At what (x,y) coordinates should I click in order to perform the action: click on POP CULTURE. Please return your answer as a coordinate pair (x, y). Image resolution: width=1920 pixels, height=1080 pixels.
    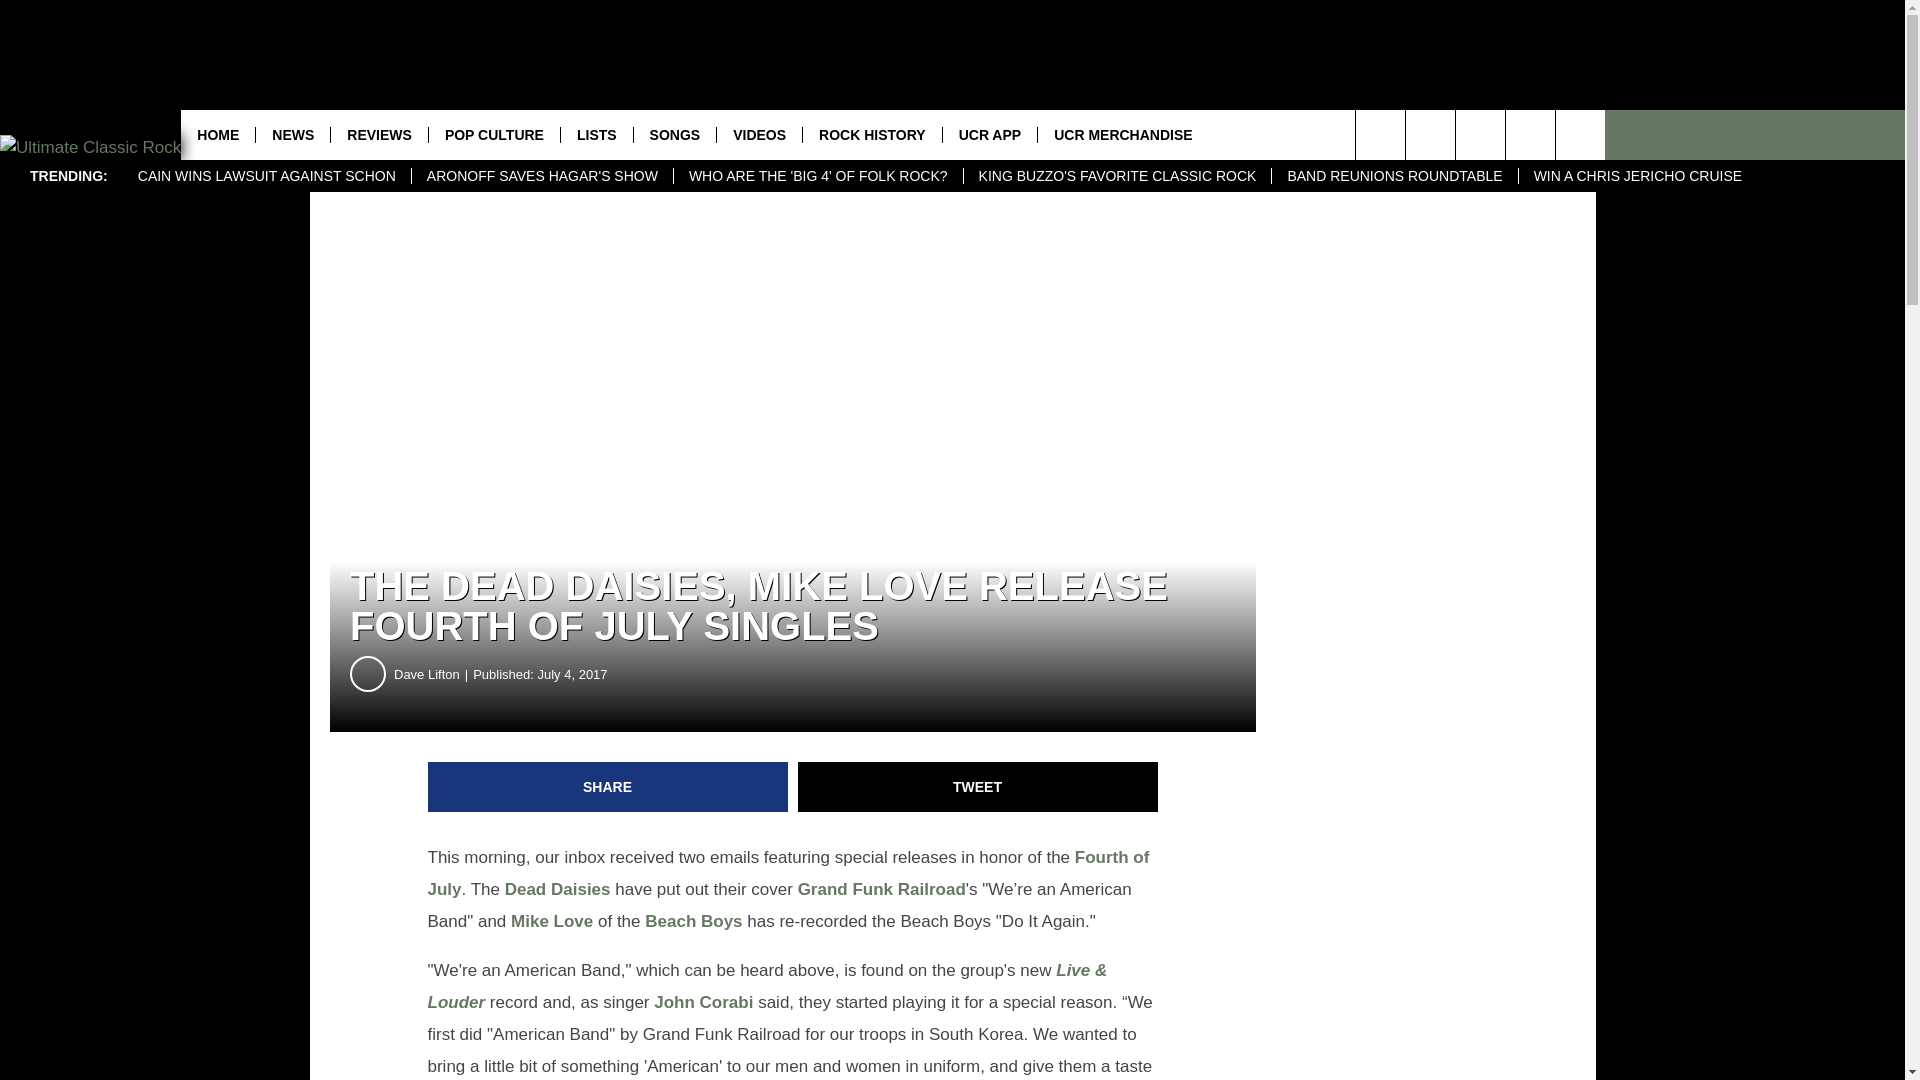
    Looking at the image, I should click on (494, 134).